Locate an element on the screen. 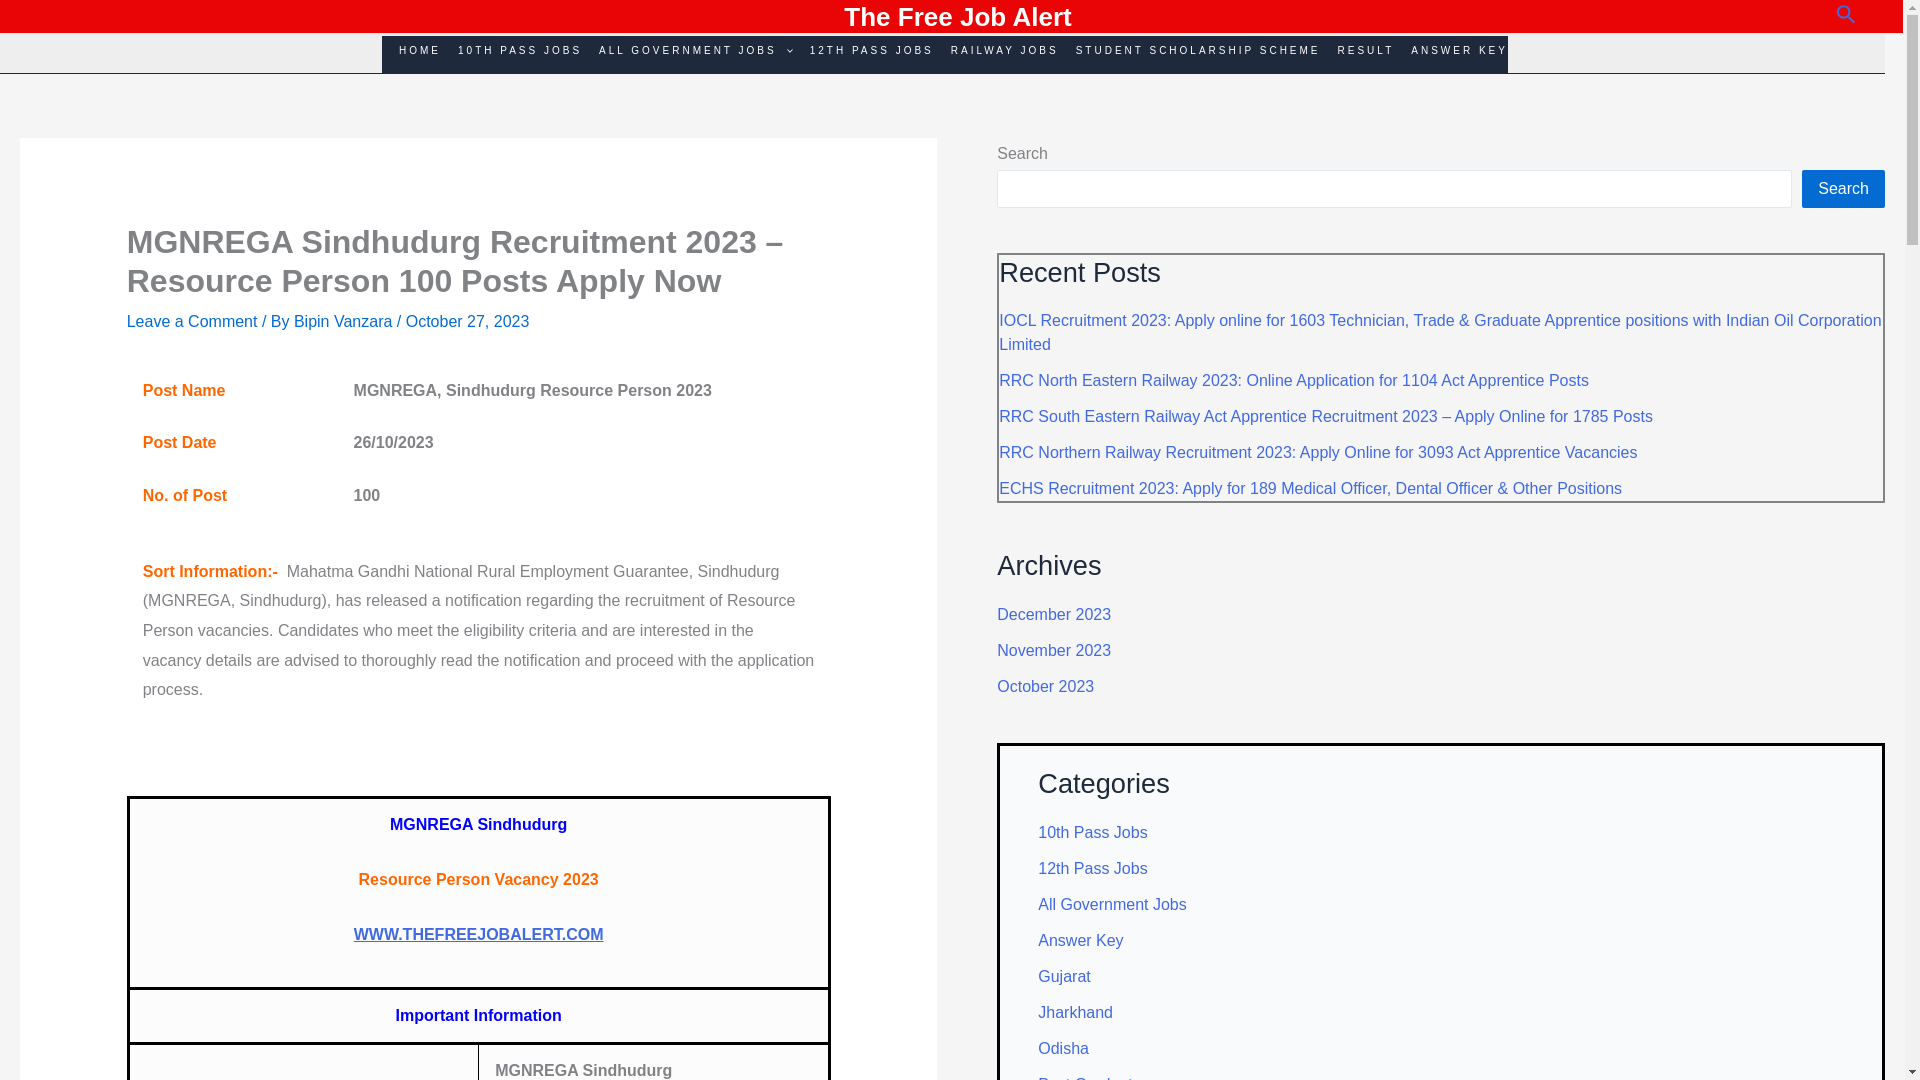  ALL GOVERNMENT JOBS is located at coordinates (686, 54).